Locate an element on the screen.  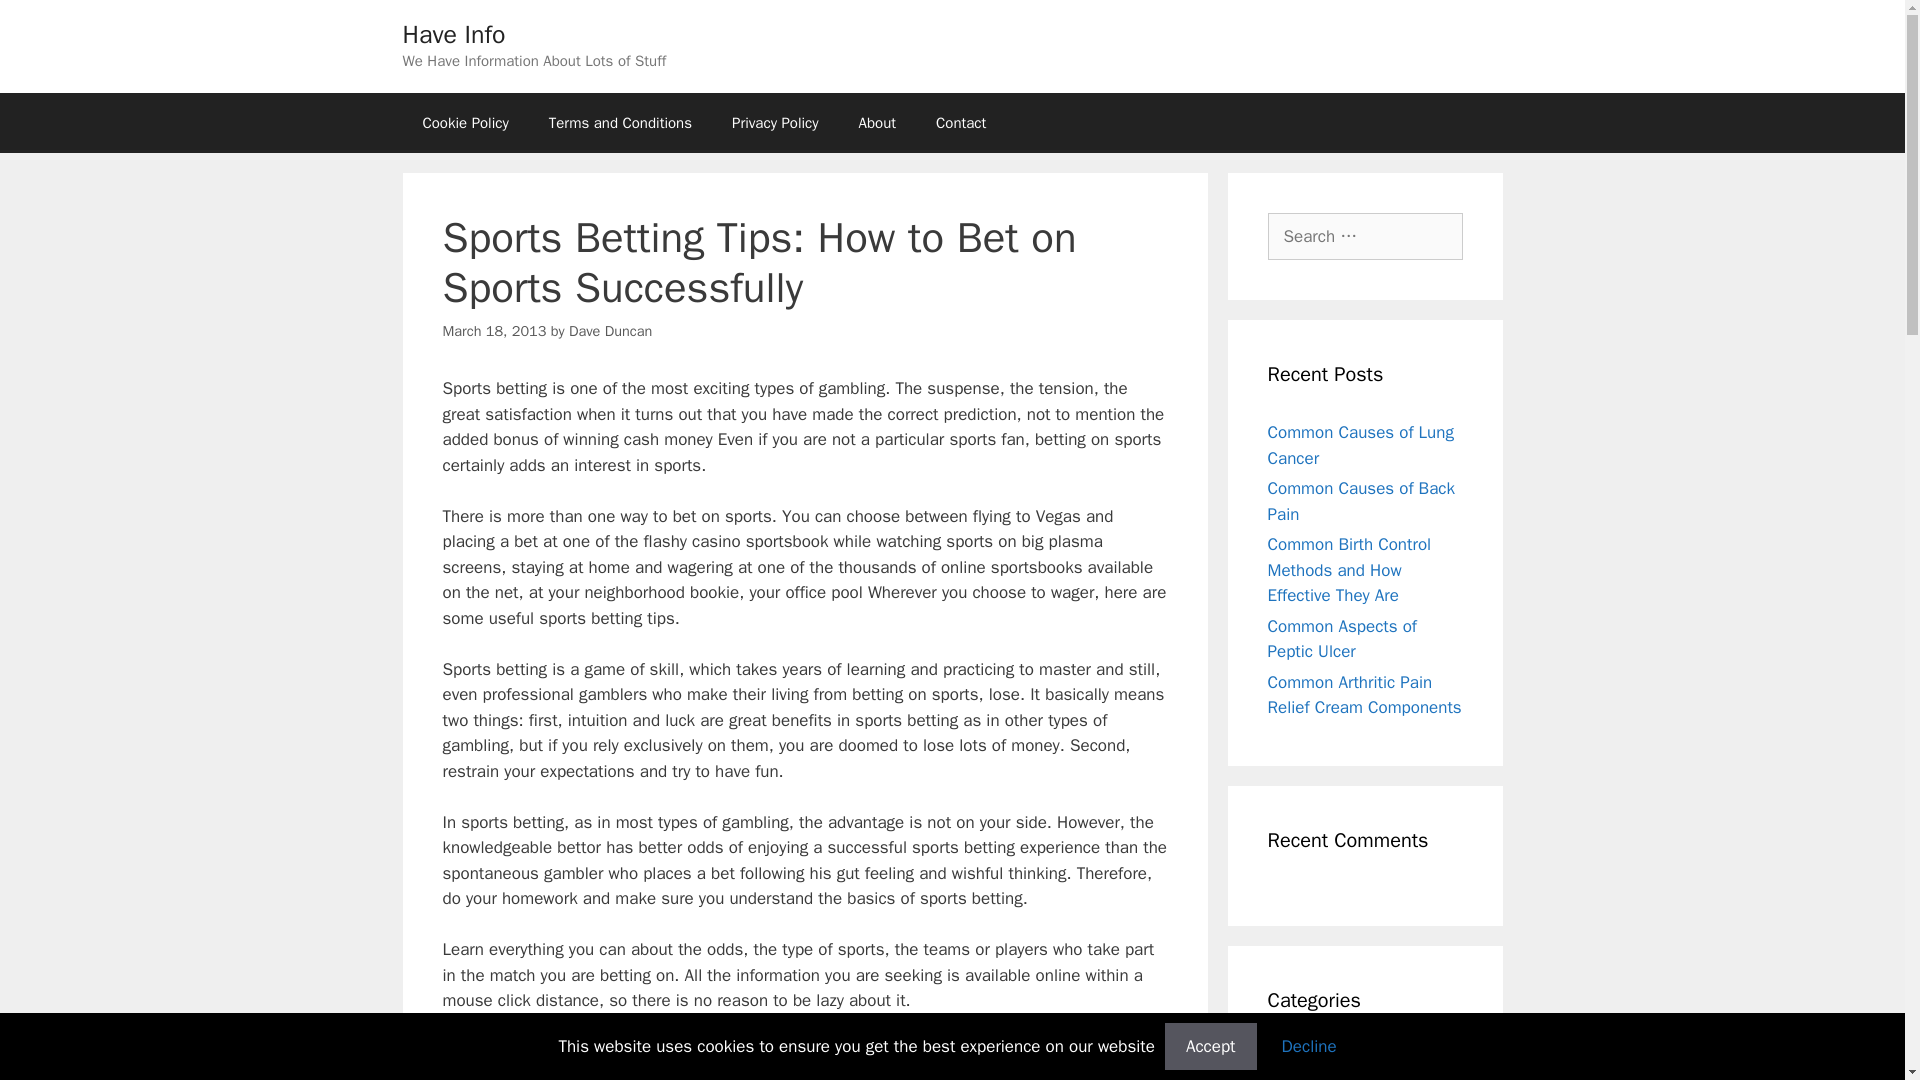
Terms and Conditions is located at coordinates (620, 122).